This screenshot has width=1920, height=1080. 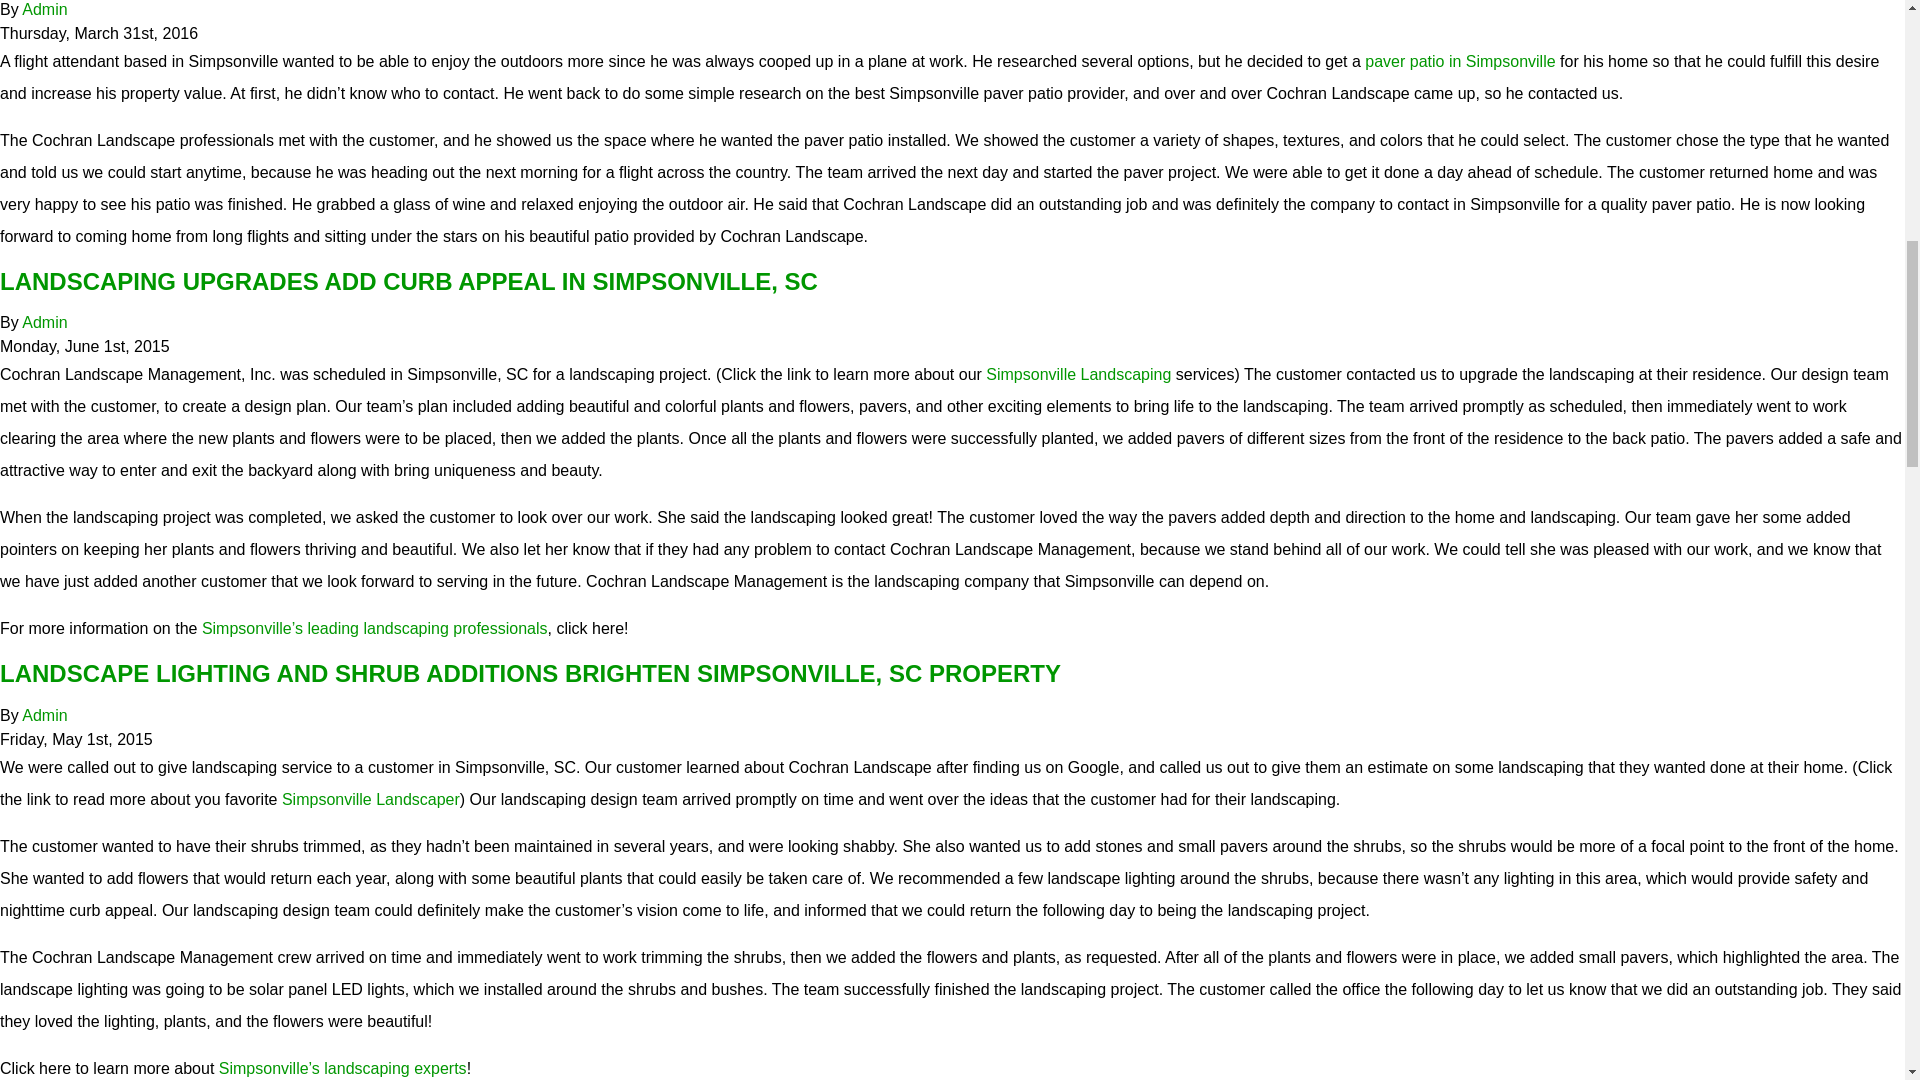 I want to click on paver patio in Simpsonville, so click(x=1460, y=61).